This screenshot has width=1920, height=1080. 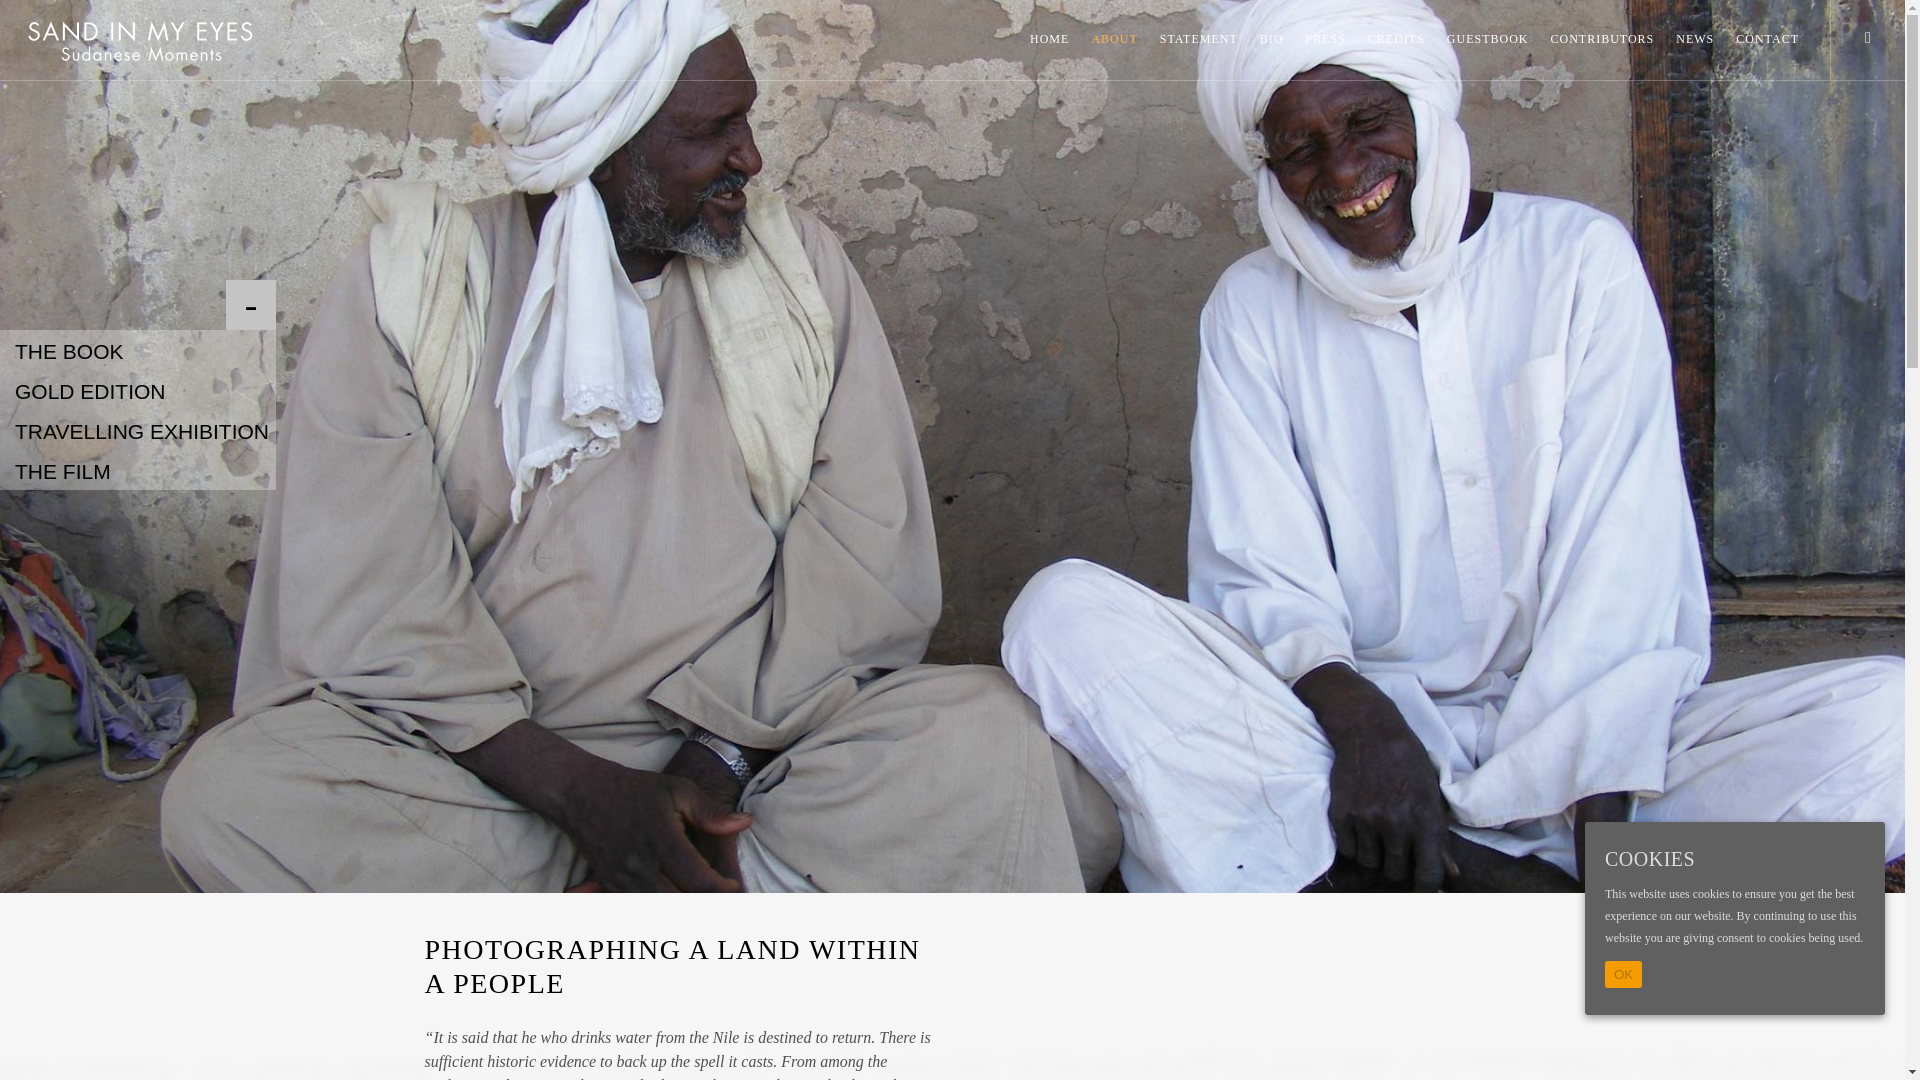 I want to click on PRESS, so click(x=1324, y=48).